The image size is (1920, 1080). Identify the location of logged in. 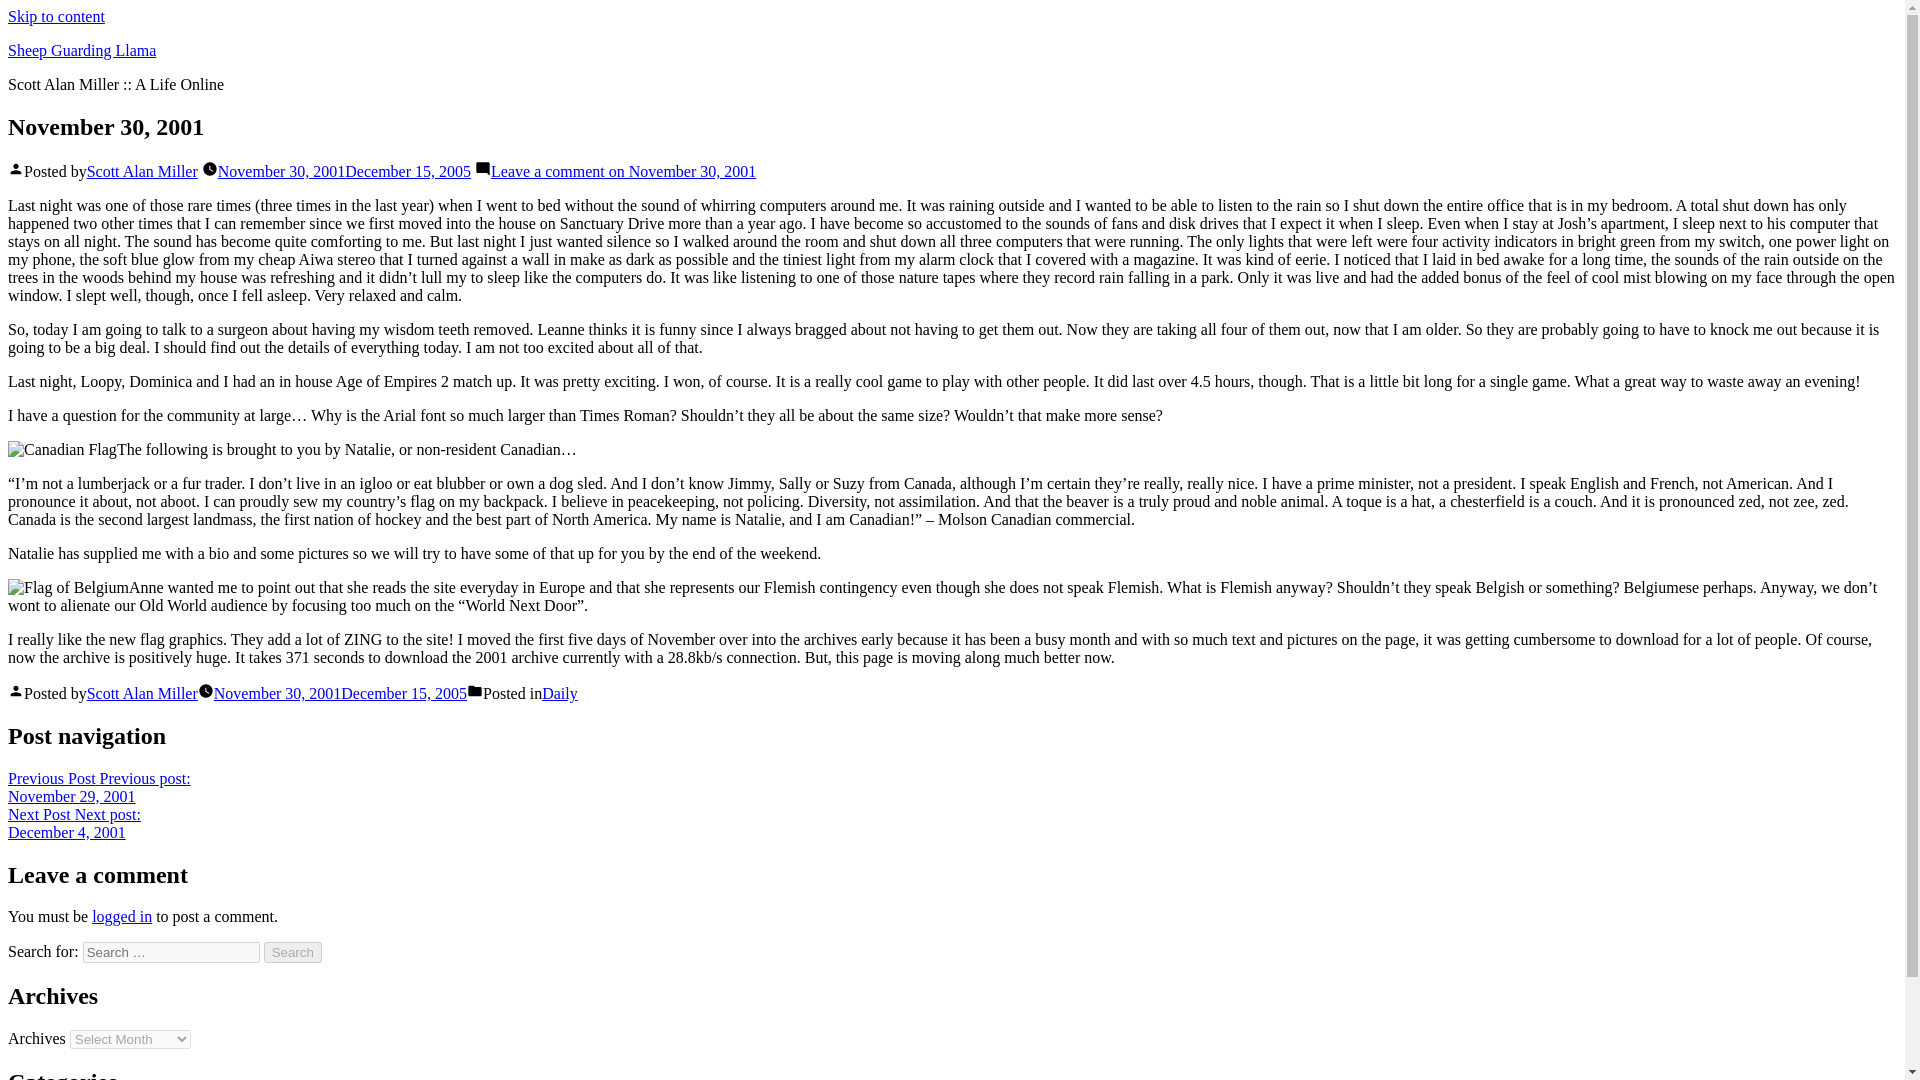
(98, 787).